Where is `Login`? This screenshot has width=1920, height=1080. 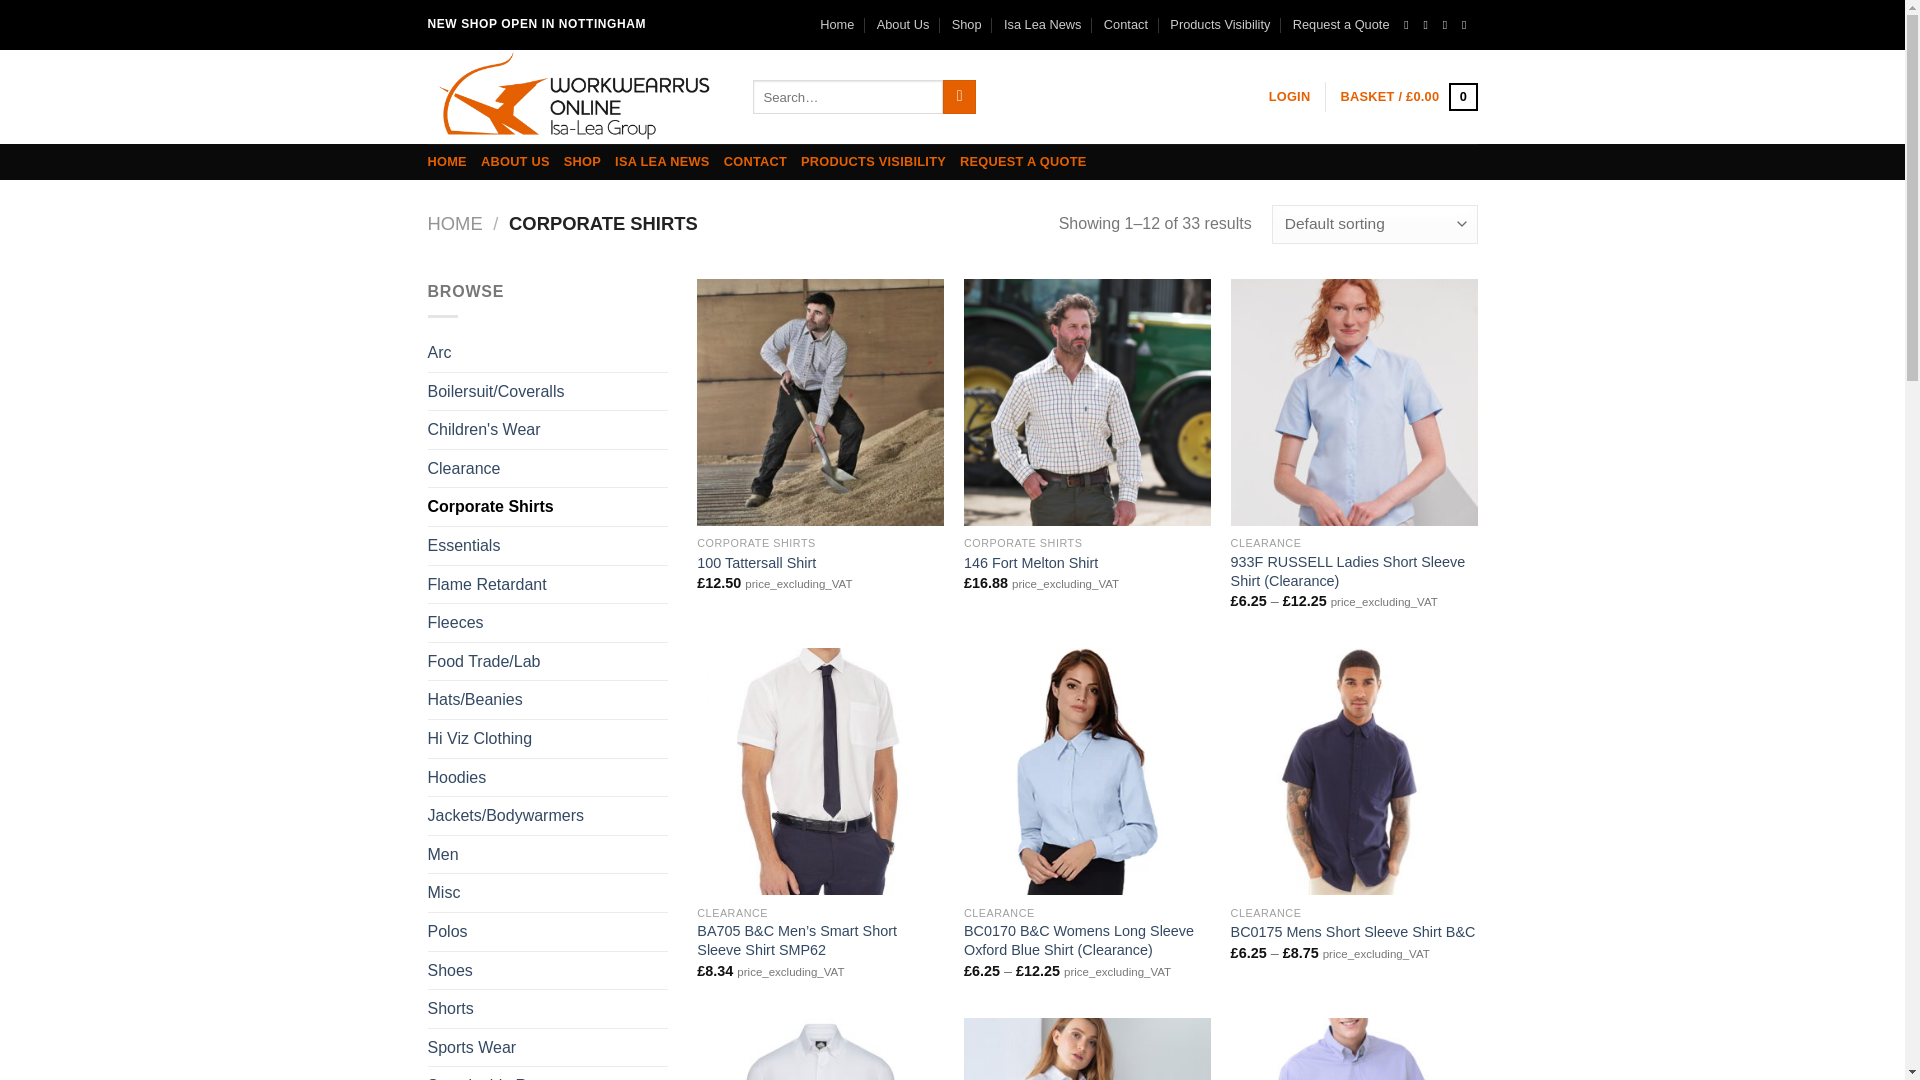
Login is located at coordinates (1290, 96).